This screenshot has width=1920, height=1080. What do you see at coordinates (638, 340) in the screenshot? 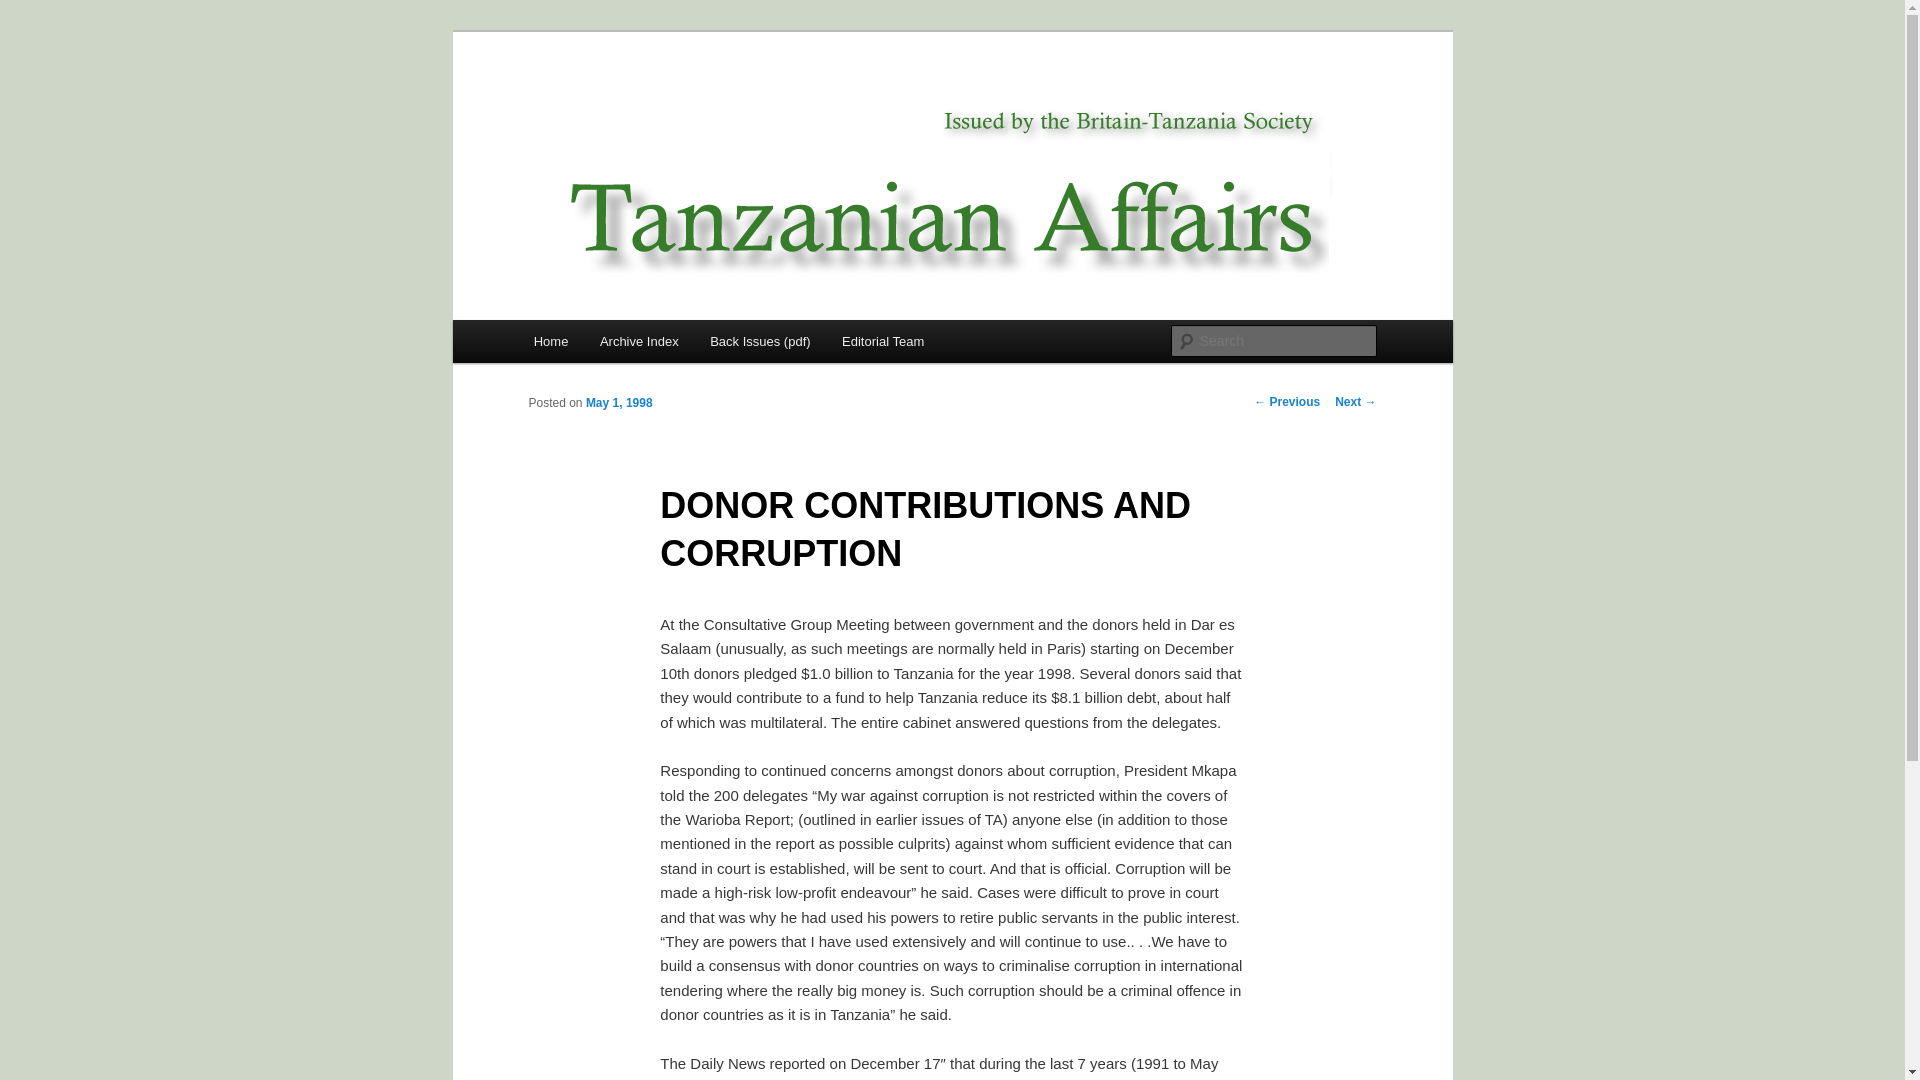
I see `Archive Index` at bounding box center [638, 340].